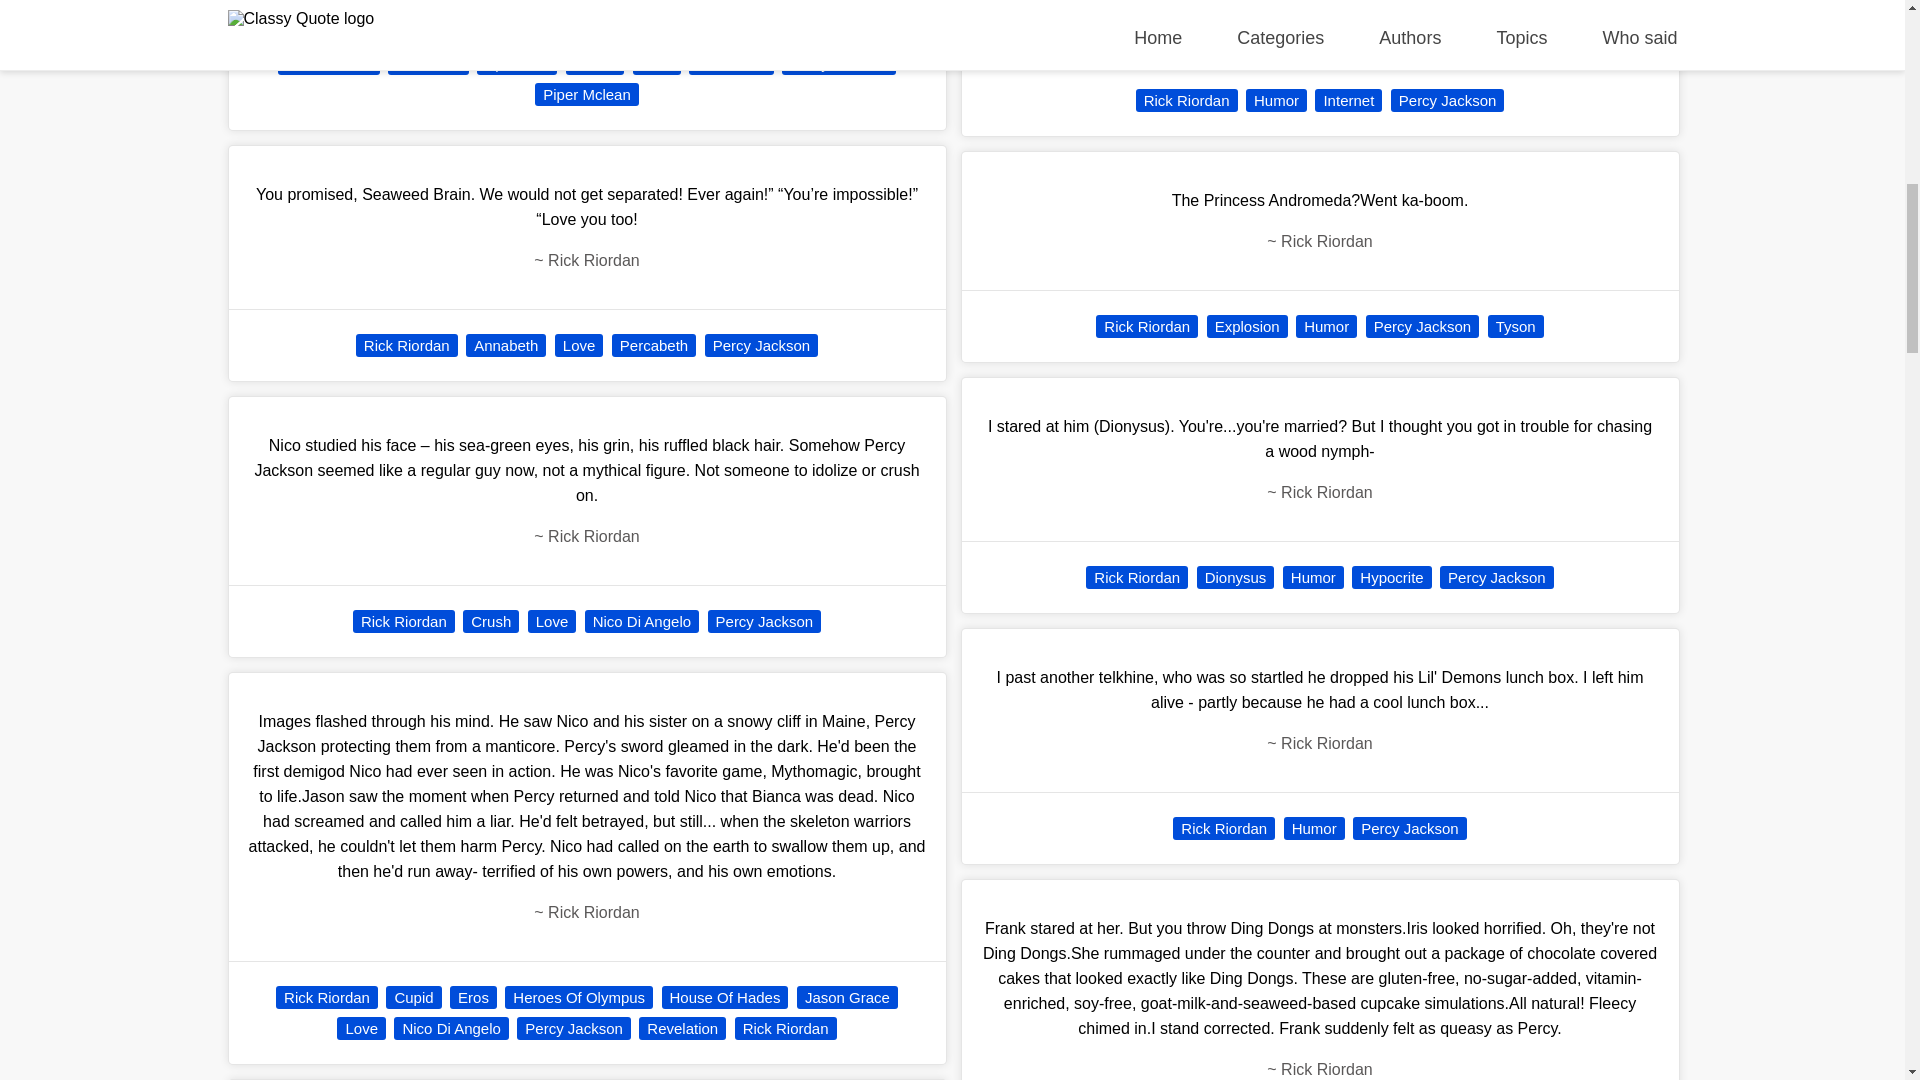 The image size is (1920, 1080). I want to click on Love, so click(552, 621).